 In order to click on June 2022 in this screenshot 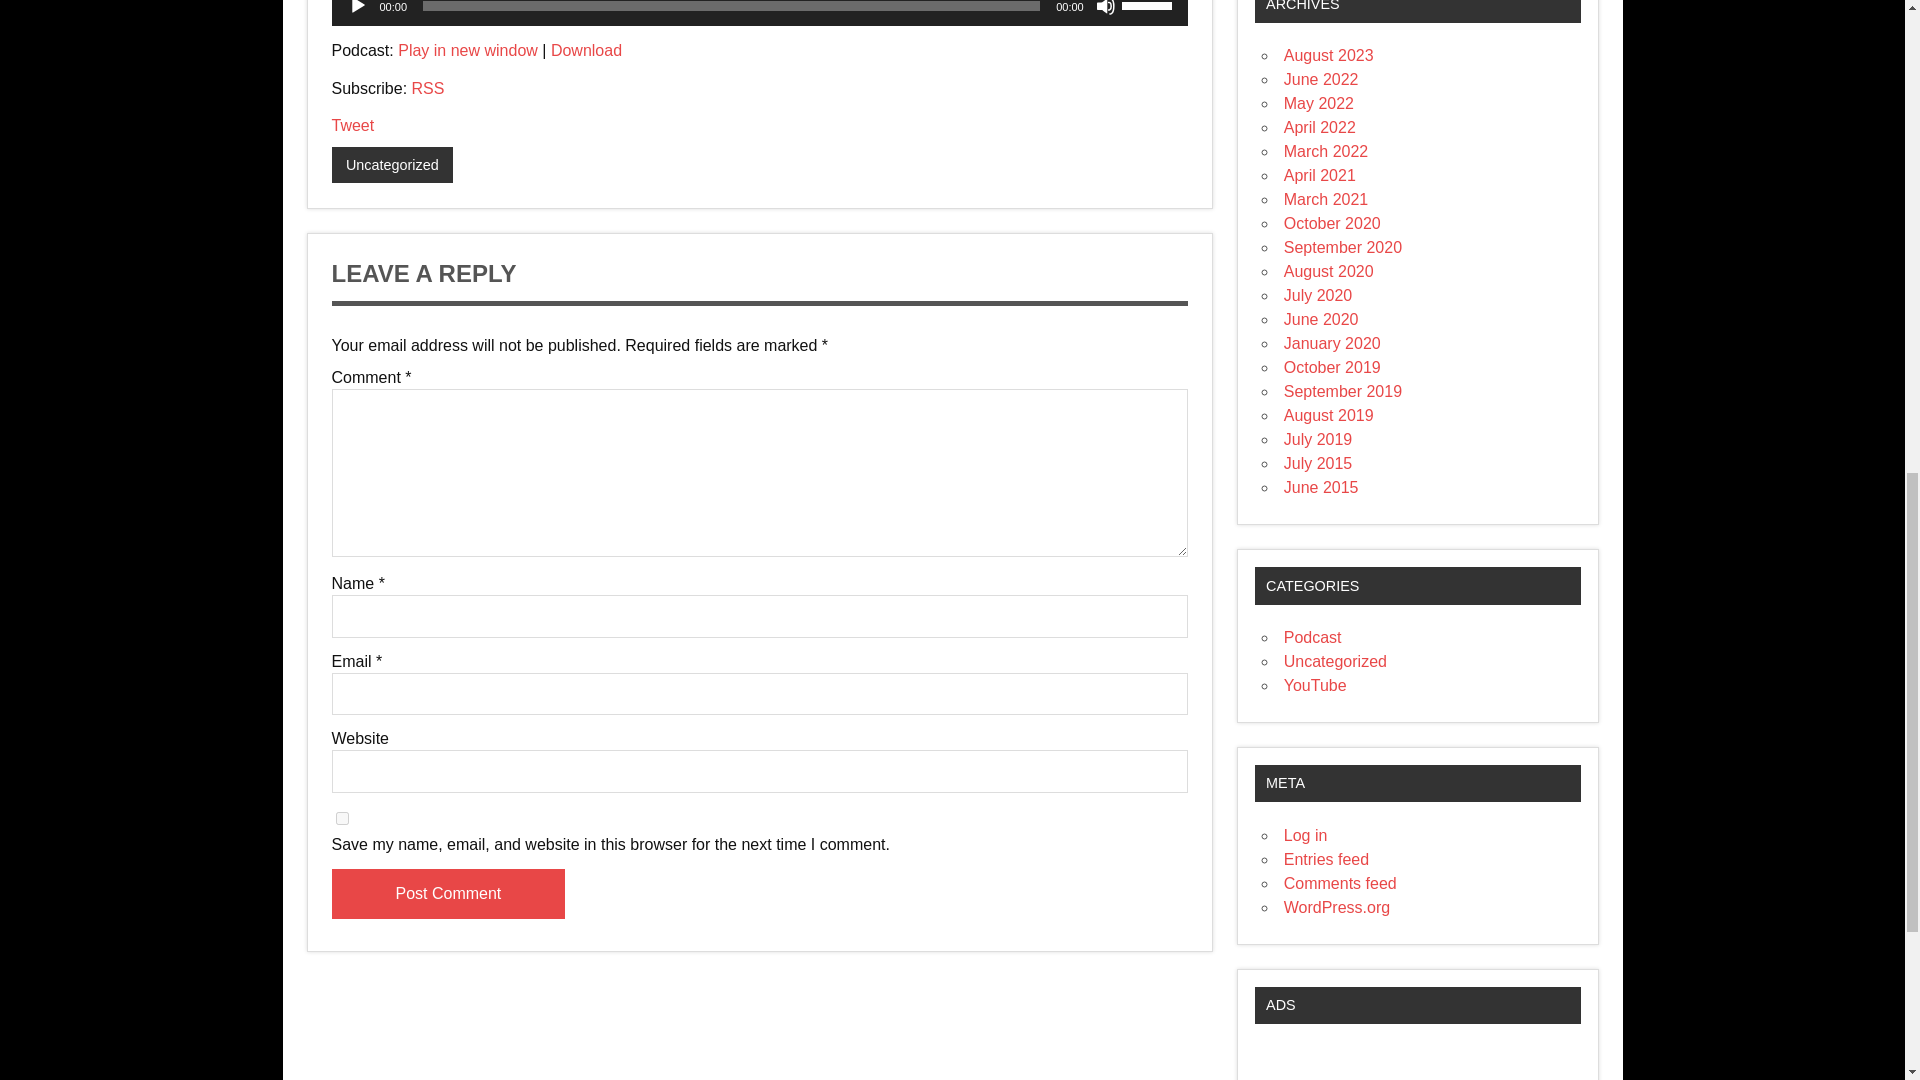, I will do `click(1322, 79)`.